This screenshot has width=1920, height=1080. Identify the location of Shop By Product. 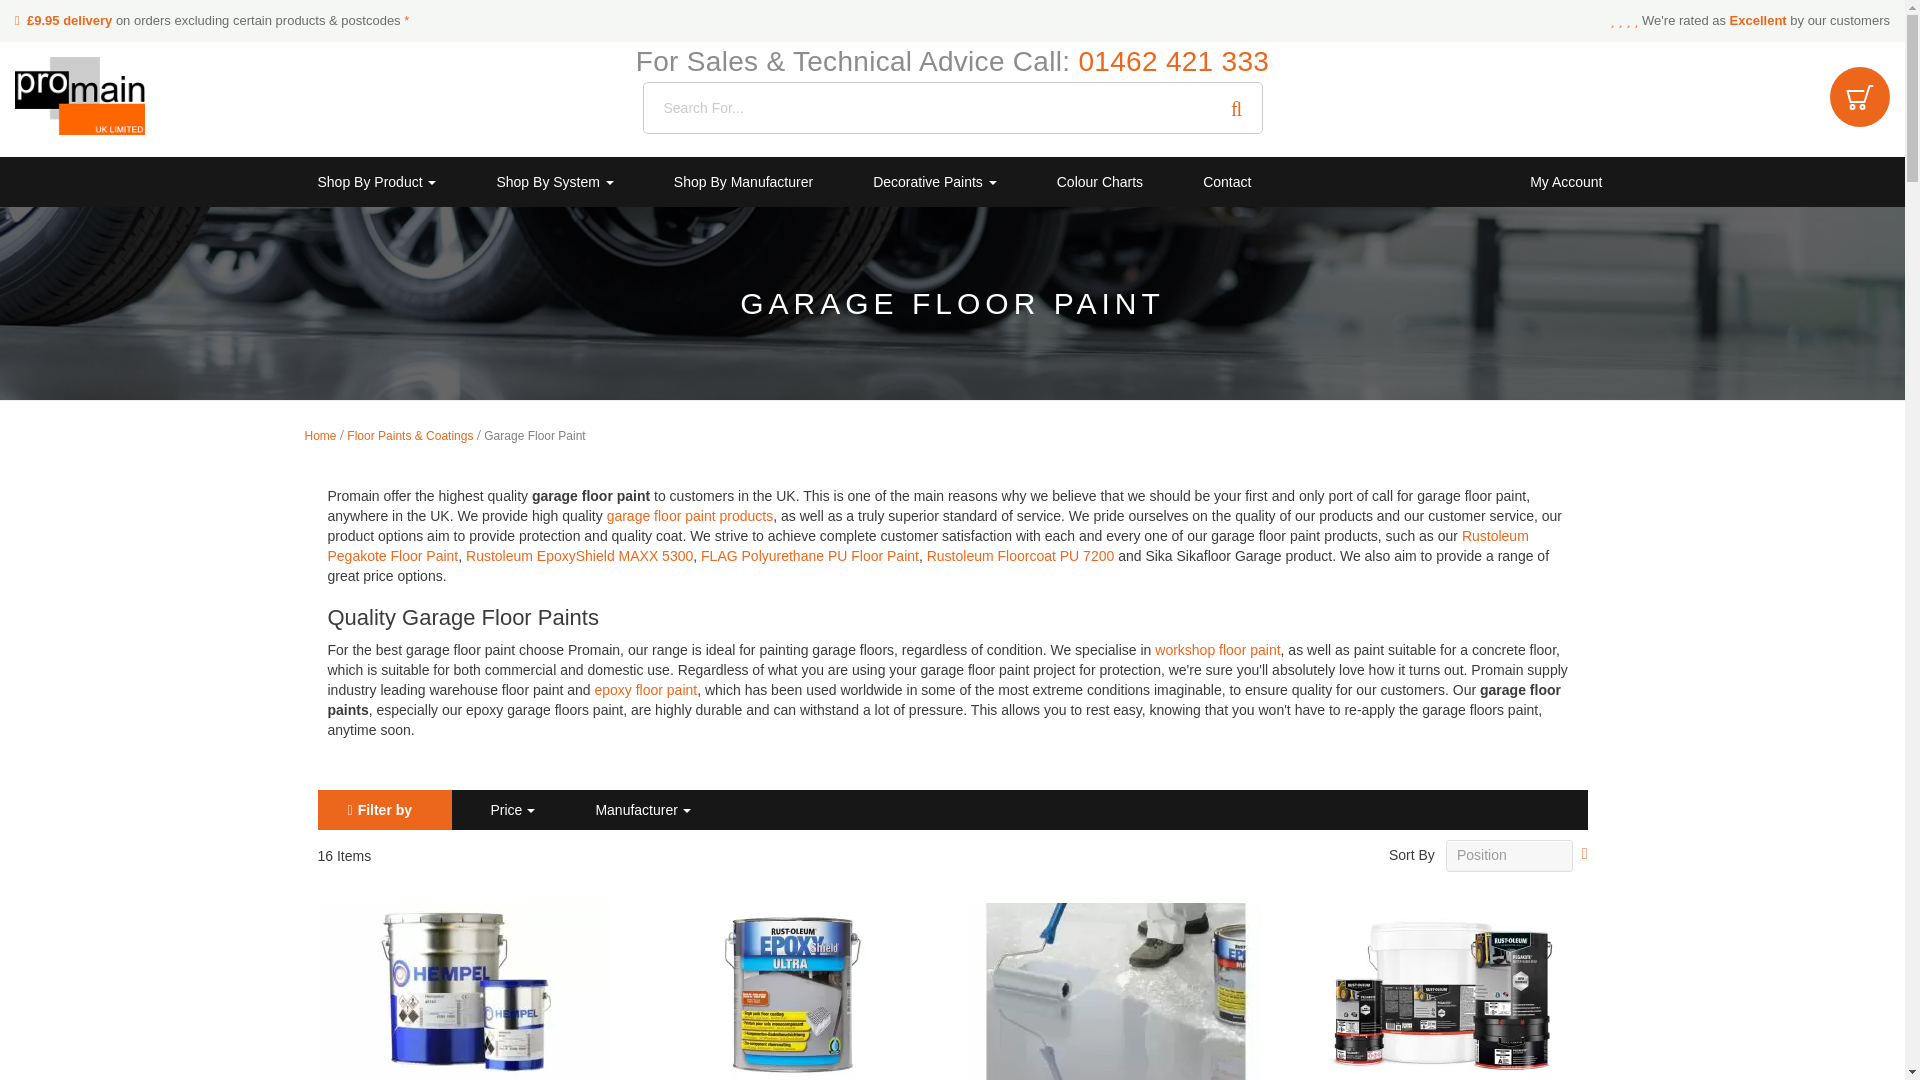
(377, 182).